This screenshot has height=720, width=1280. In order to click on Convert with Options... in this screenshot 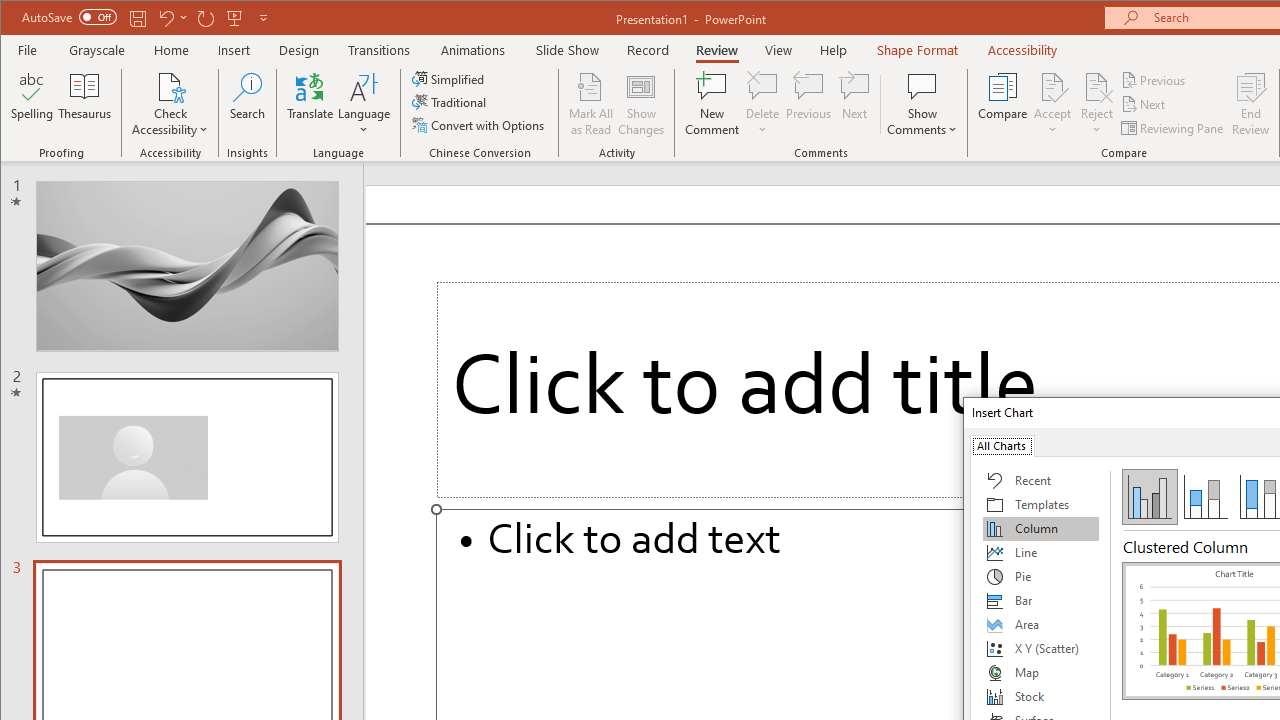, I will do `click(480, 124)`.